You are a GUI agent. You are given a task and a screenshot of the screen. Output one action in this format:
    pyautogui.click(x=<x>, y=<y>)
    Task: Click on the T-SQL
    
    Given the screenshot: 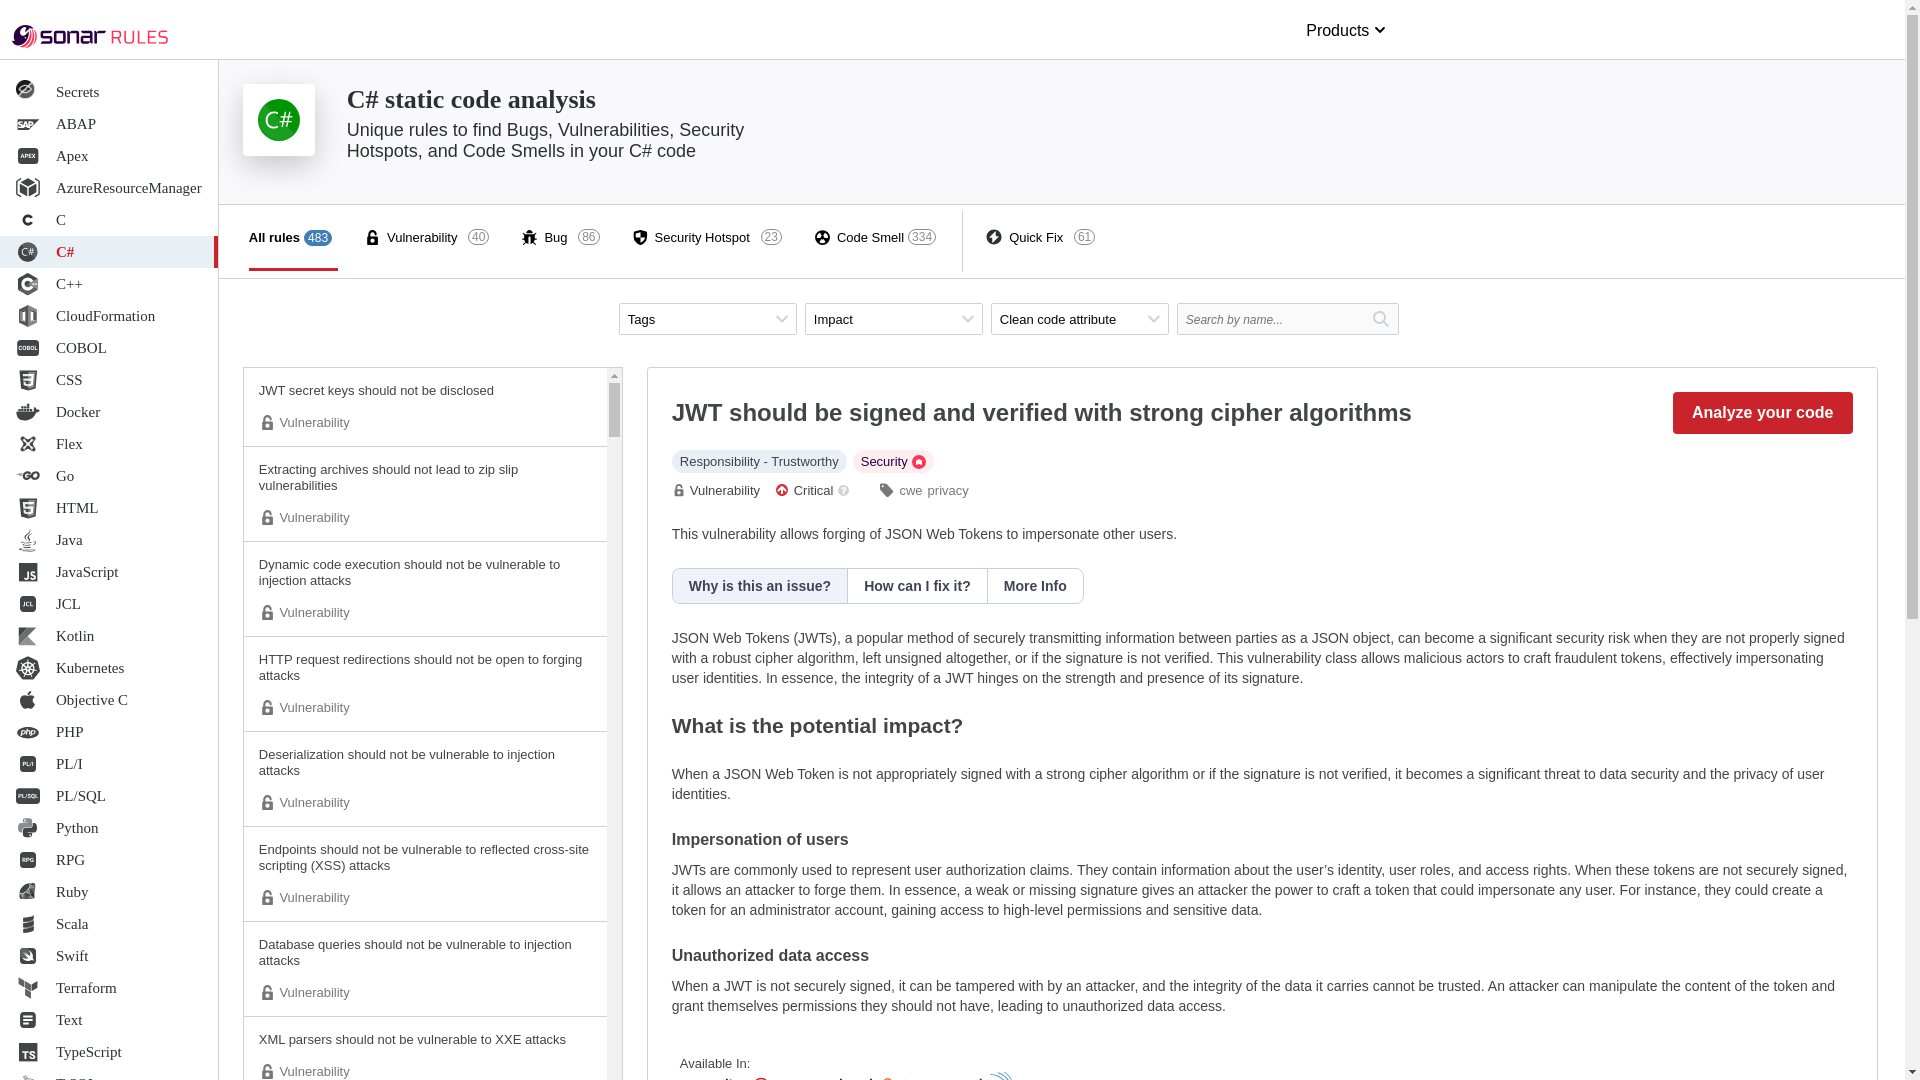 What is the action you would take?
    pyautogui.click(x=109, y=1074)
    